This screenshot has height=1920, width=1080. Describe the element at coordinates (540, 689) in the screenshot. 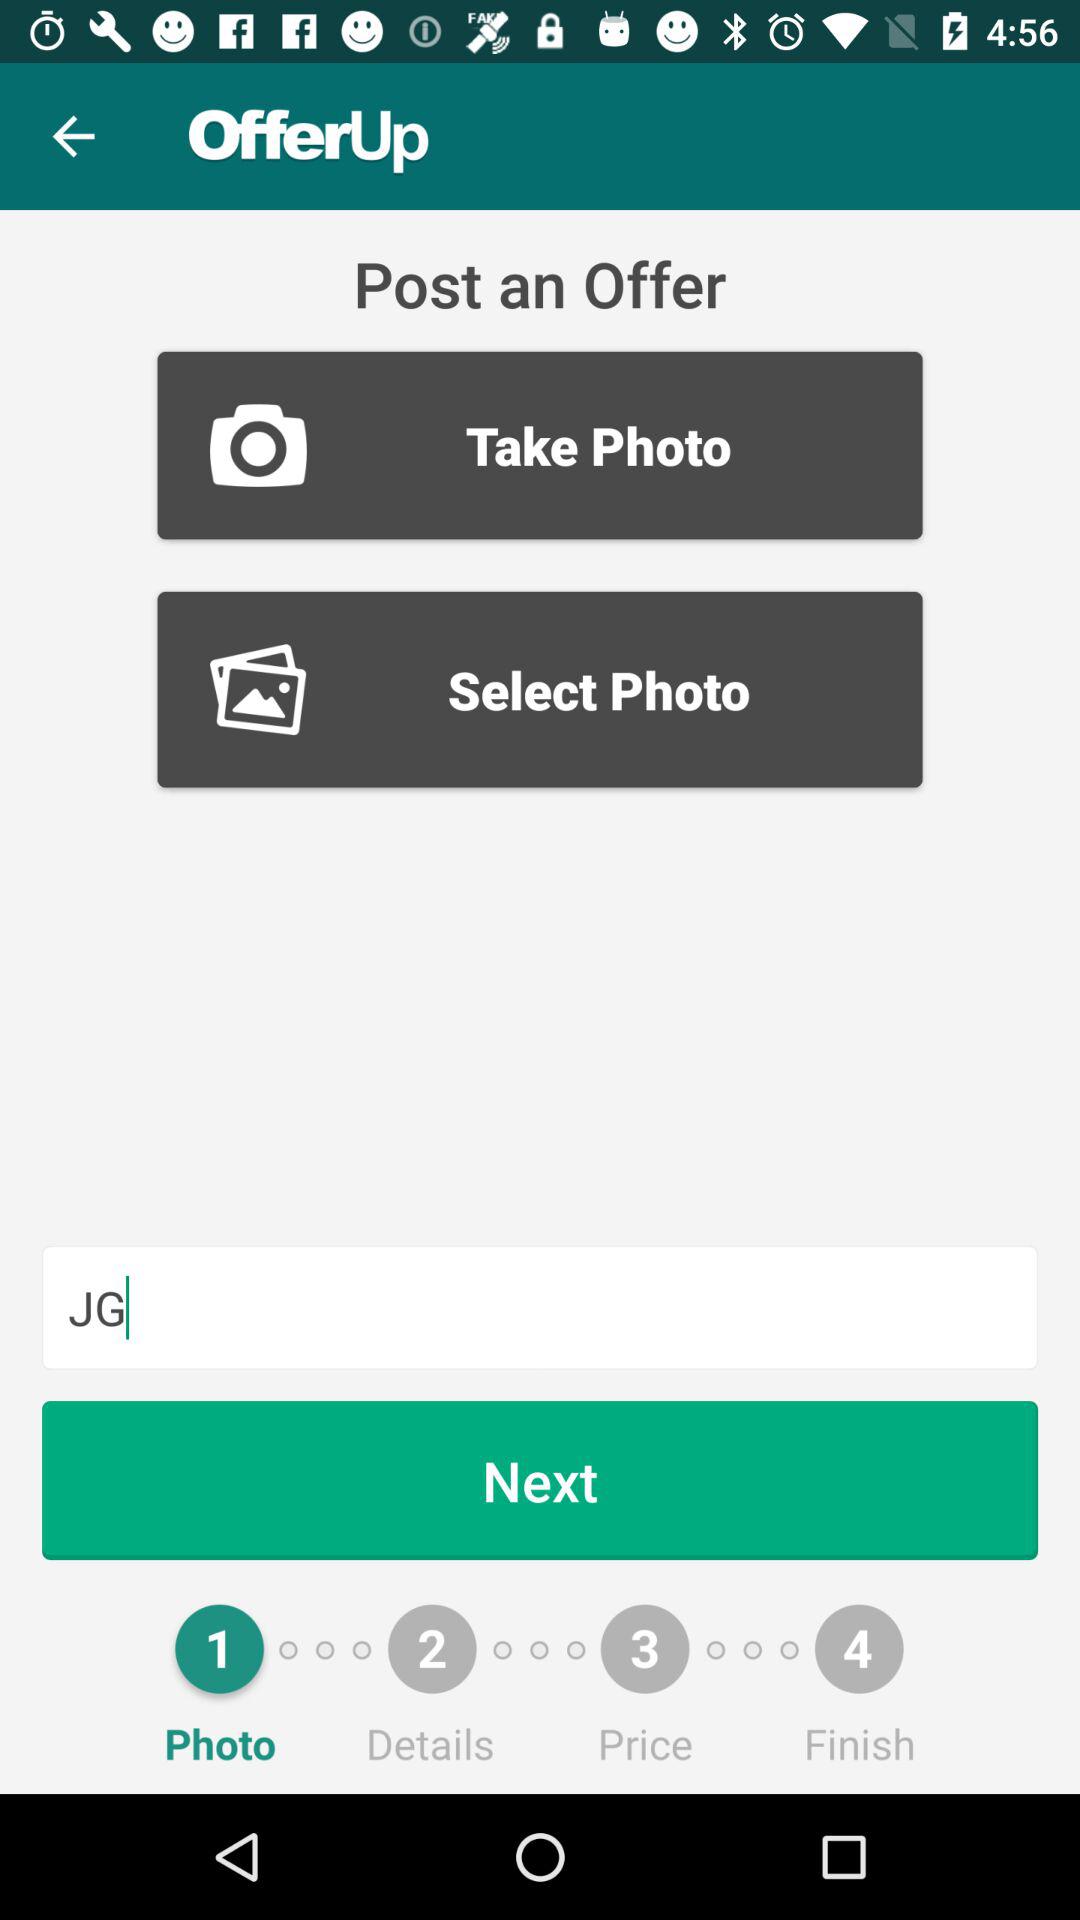

I see `flip until the select photo` at that location.